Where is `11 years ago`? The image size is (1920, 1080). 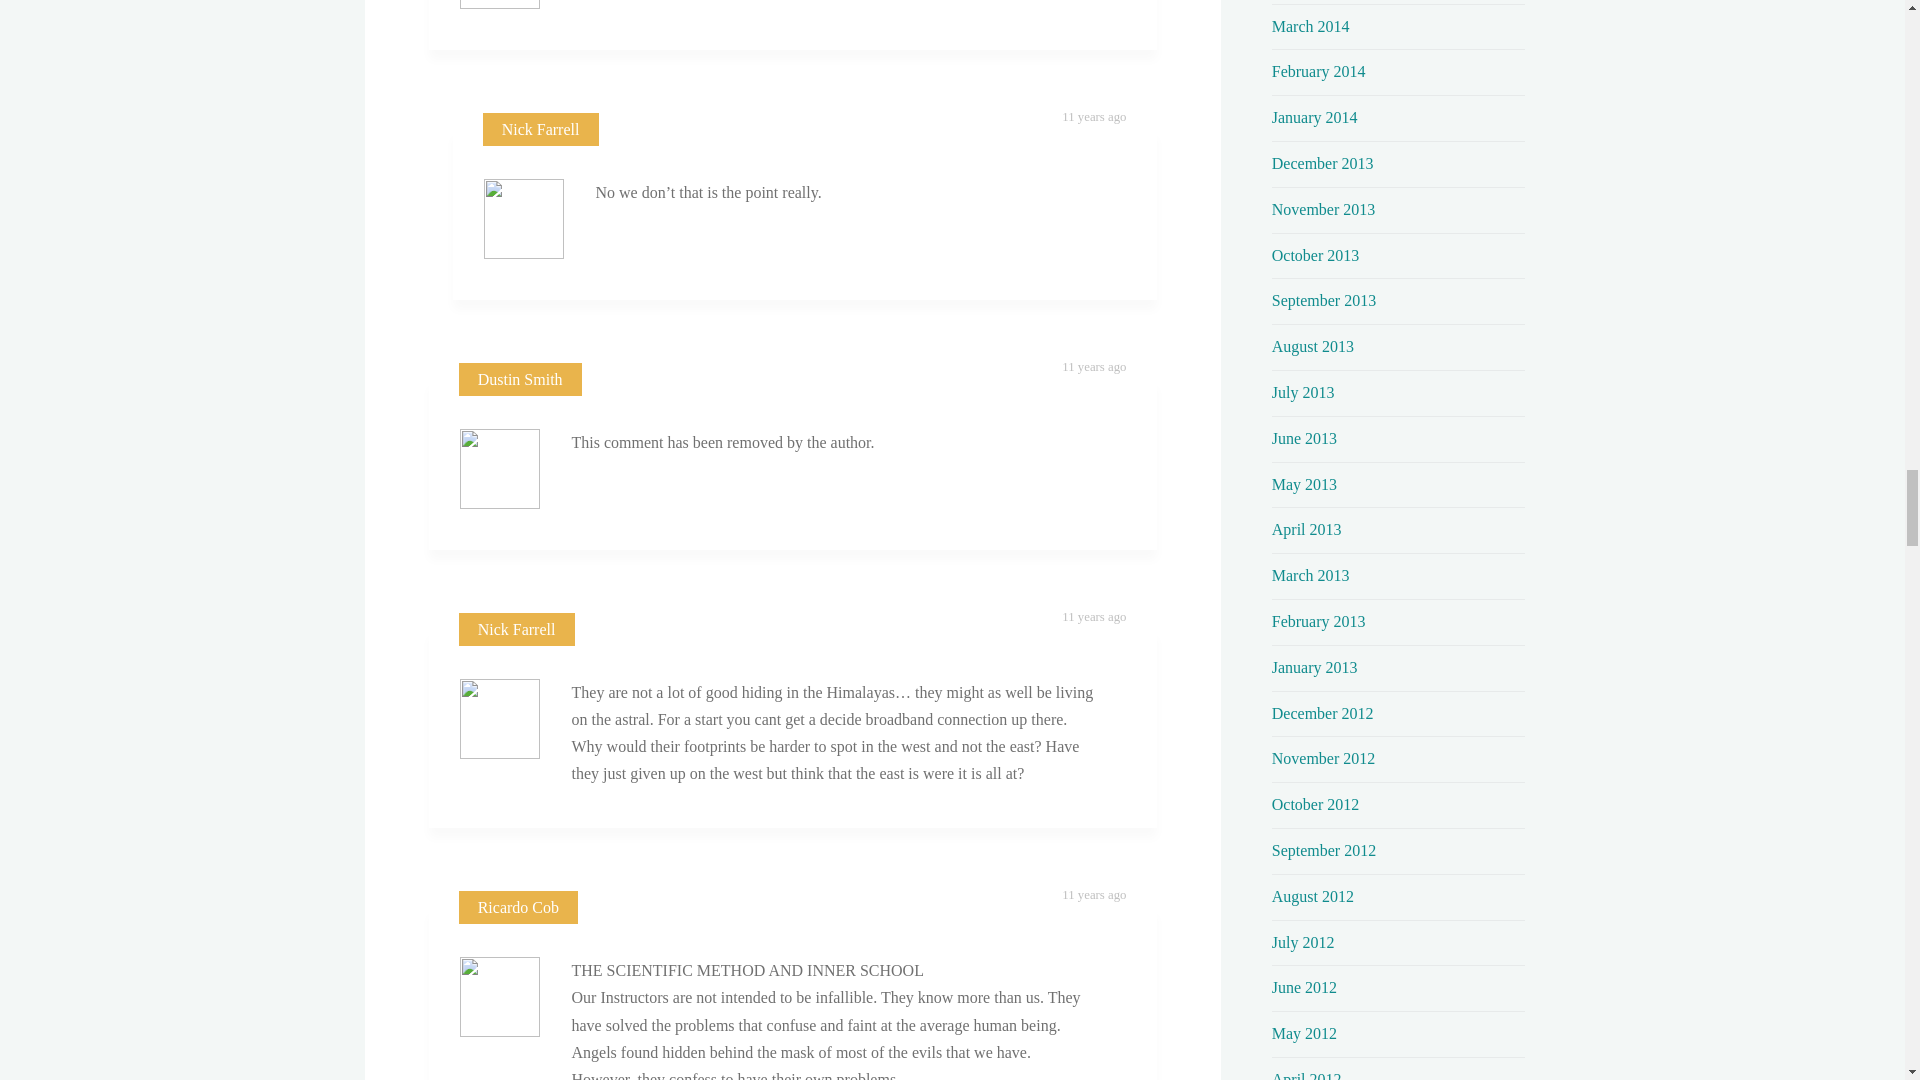 11 years ago is located at coordinates (1093, 117).